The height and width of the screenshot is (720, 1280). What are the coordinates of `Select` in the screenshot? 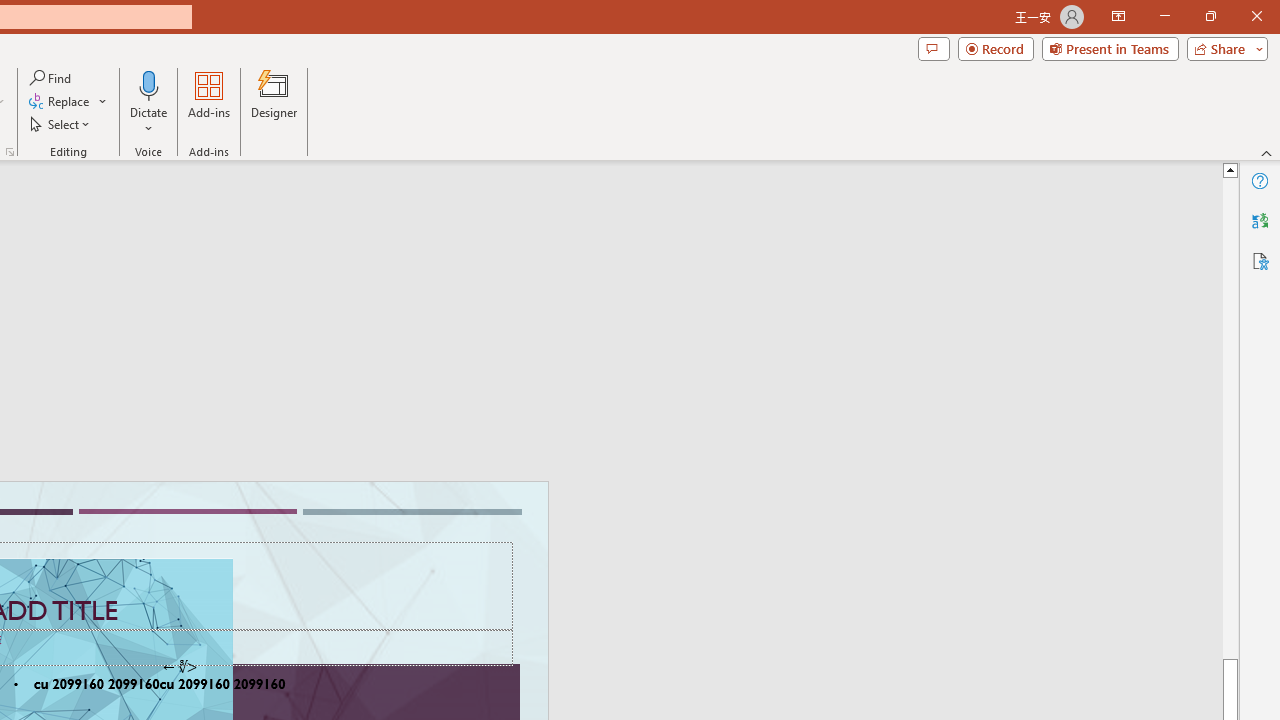 It's located at (61, 124).